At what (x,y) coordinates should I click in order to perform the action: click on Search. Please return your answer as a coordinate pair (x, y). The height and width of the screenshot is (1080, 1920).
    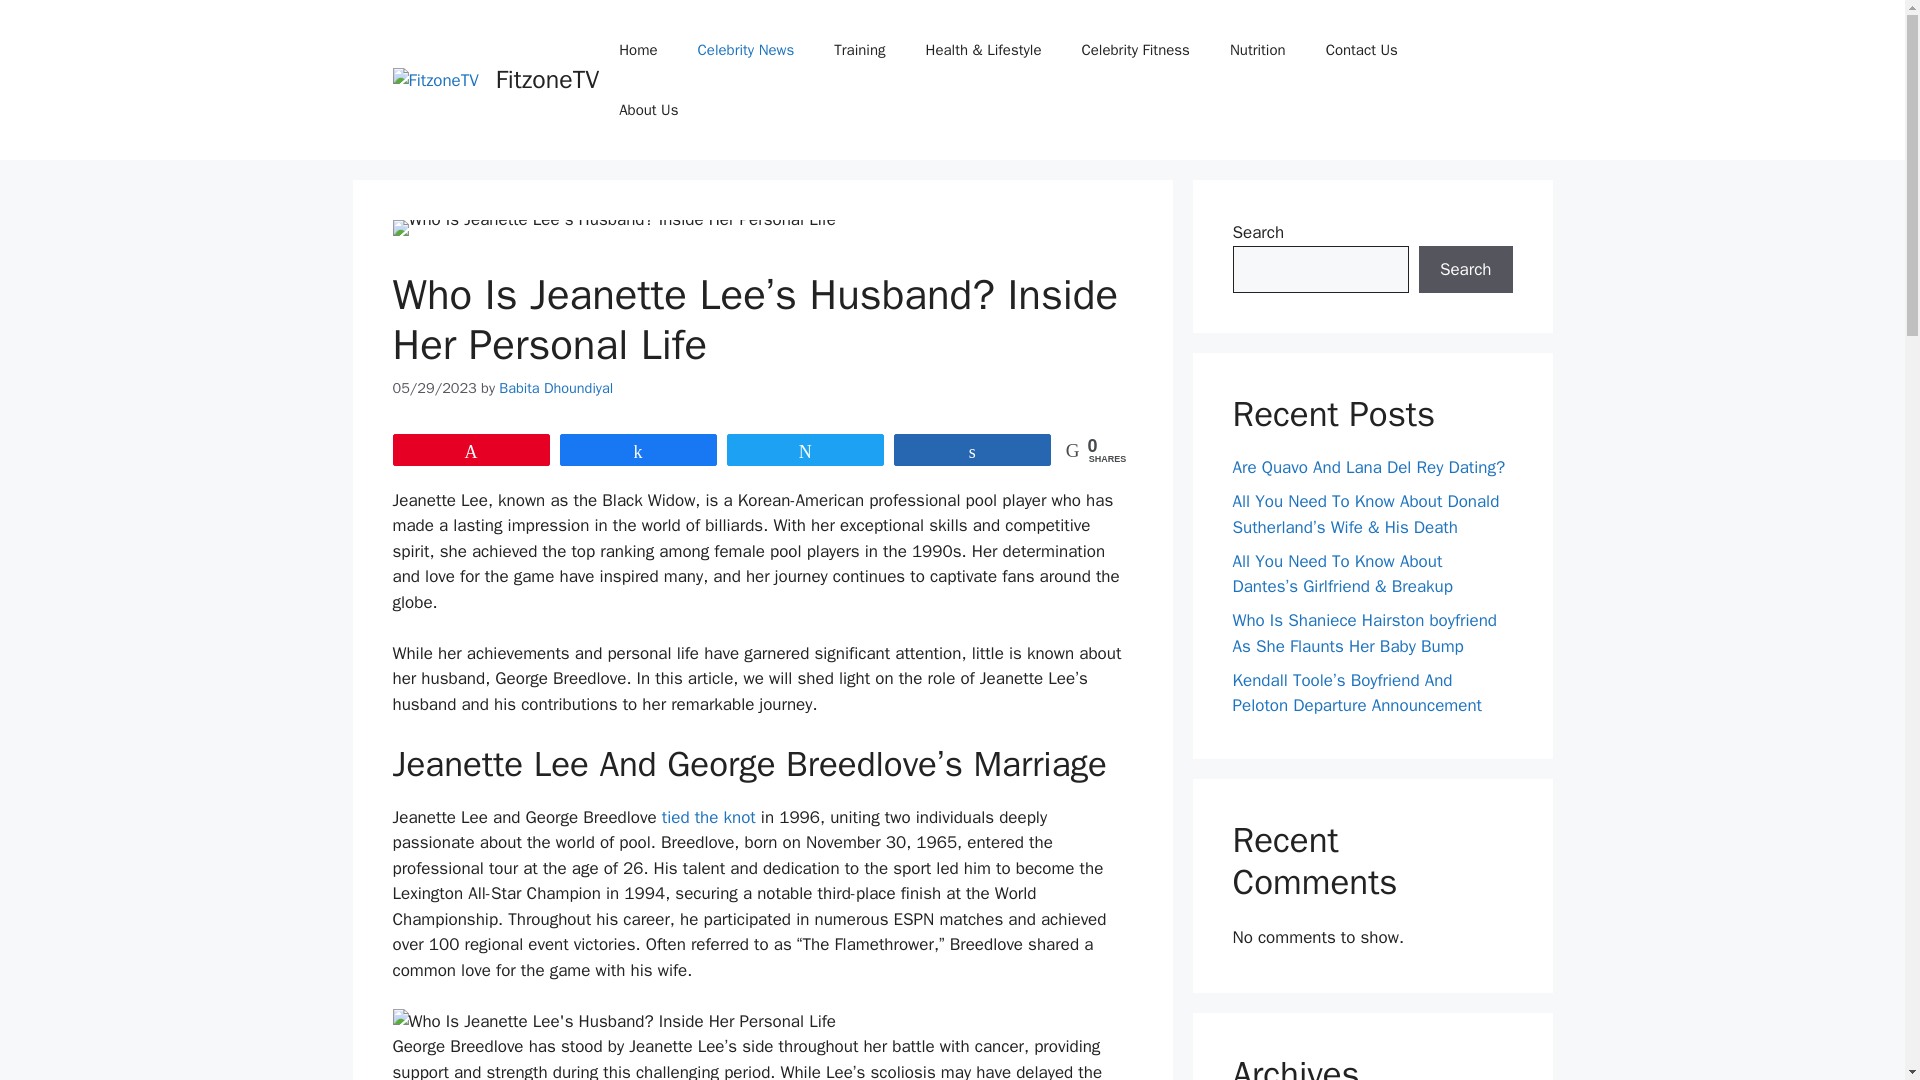
    Looking at the image, I should click on (1465, 270).